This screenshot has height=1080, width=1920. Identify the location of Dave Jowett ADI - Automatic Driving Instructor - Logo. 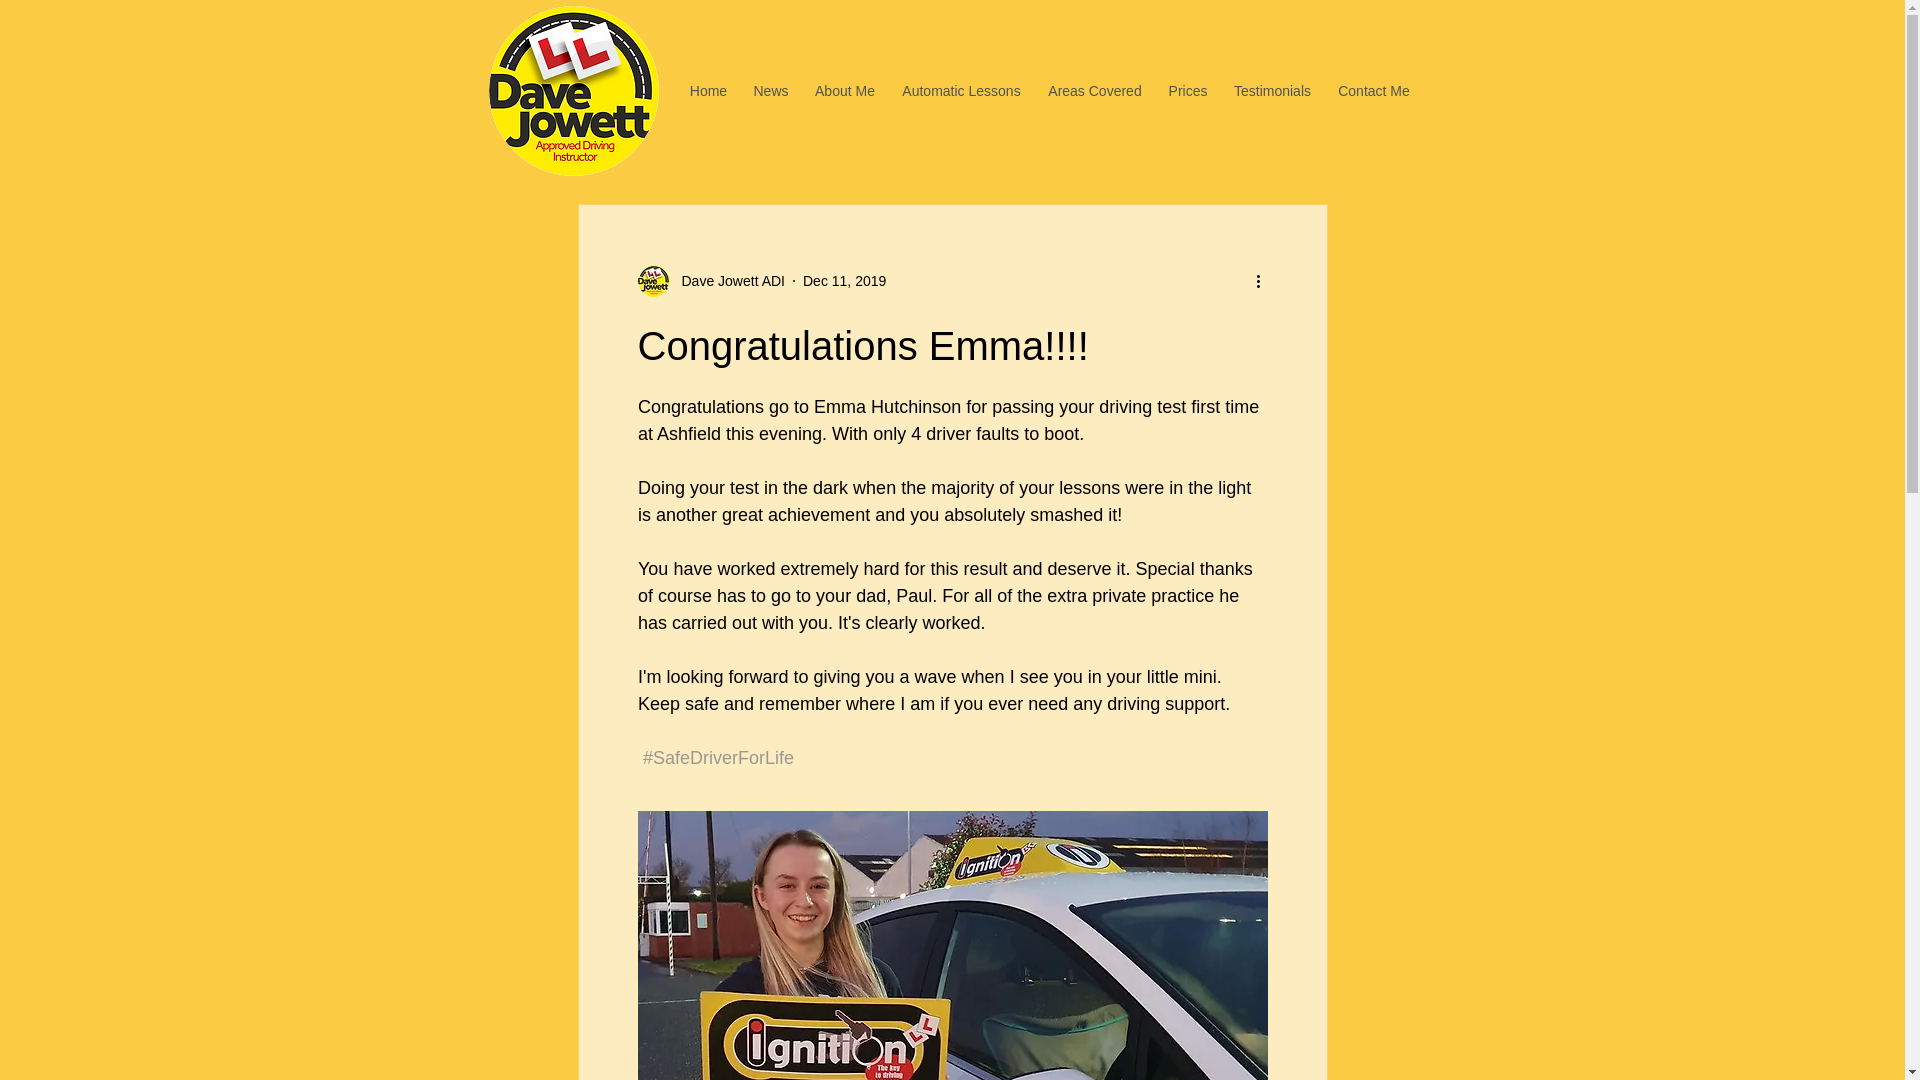
(572, 91).